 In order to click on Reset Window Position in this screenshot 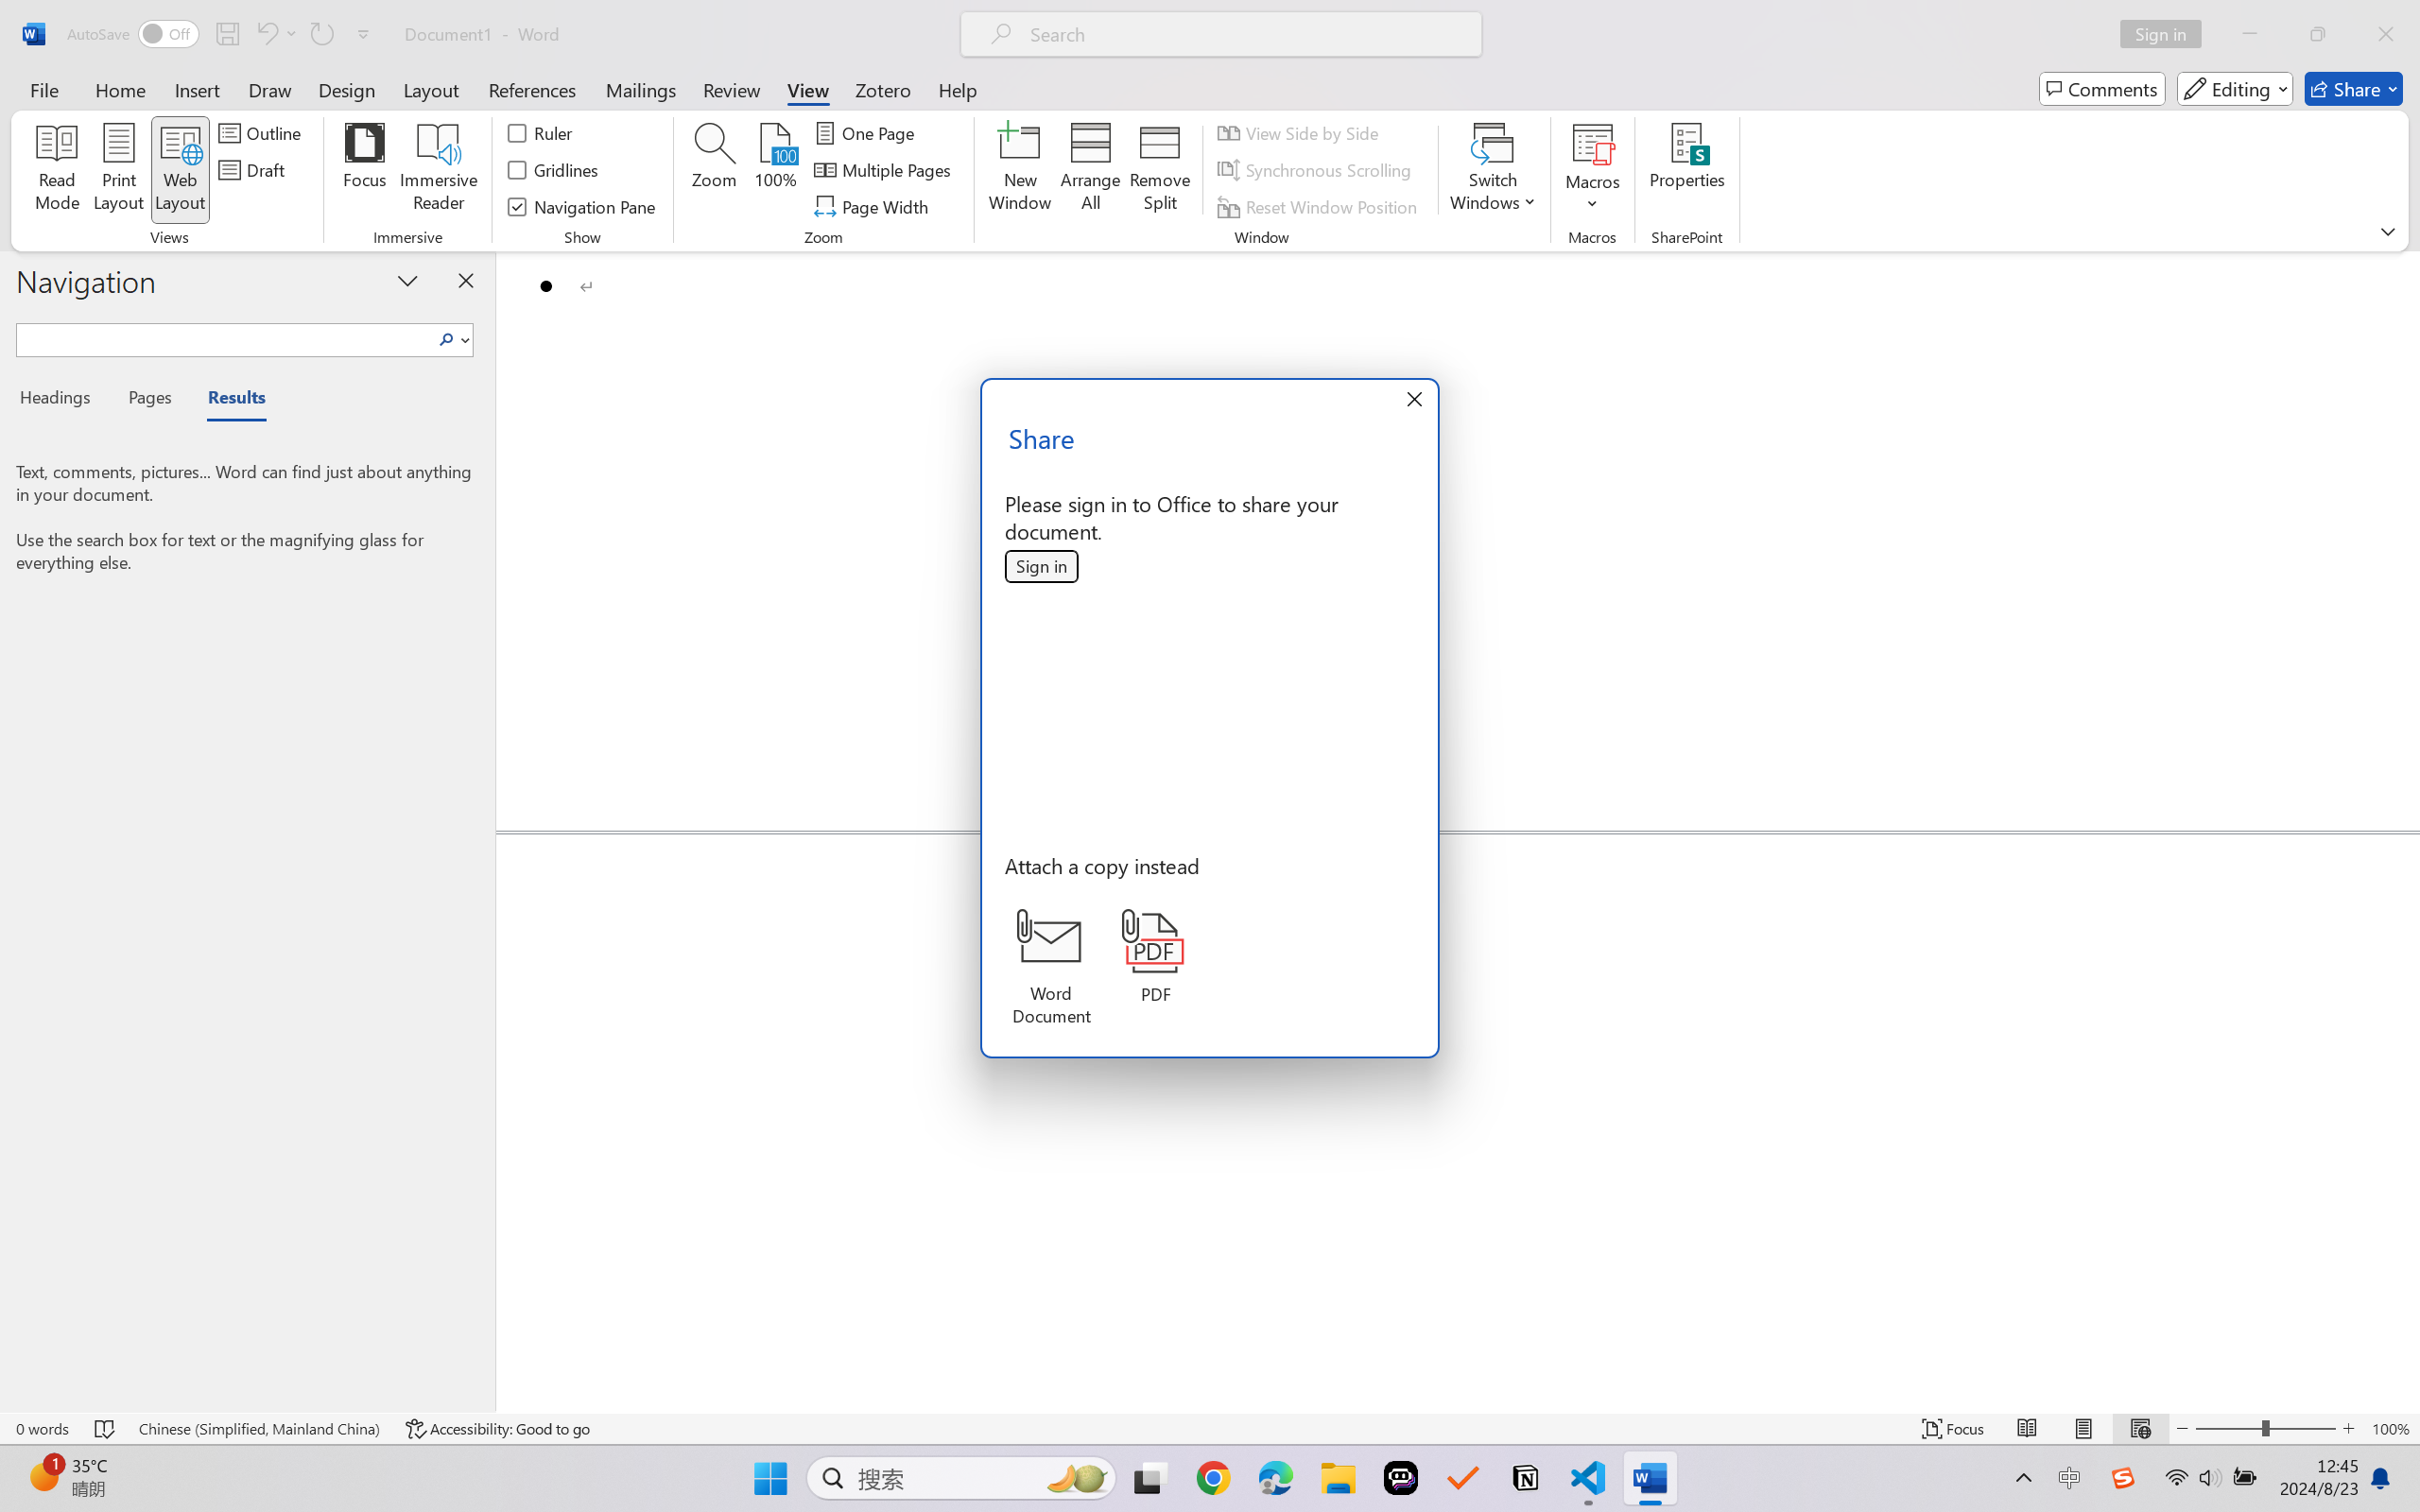, I will do `click(1321, 206)`.